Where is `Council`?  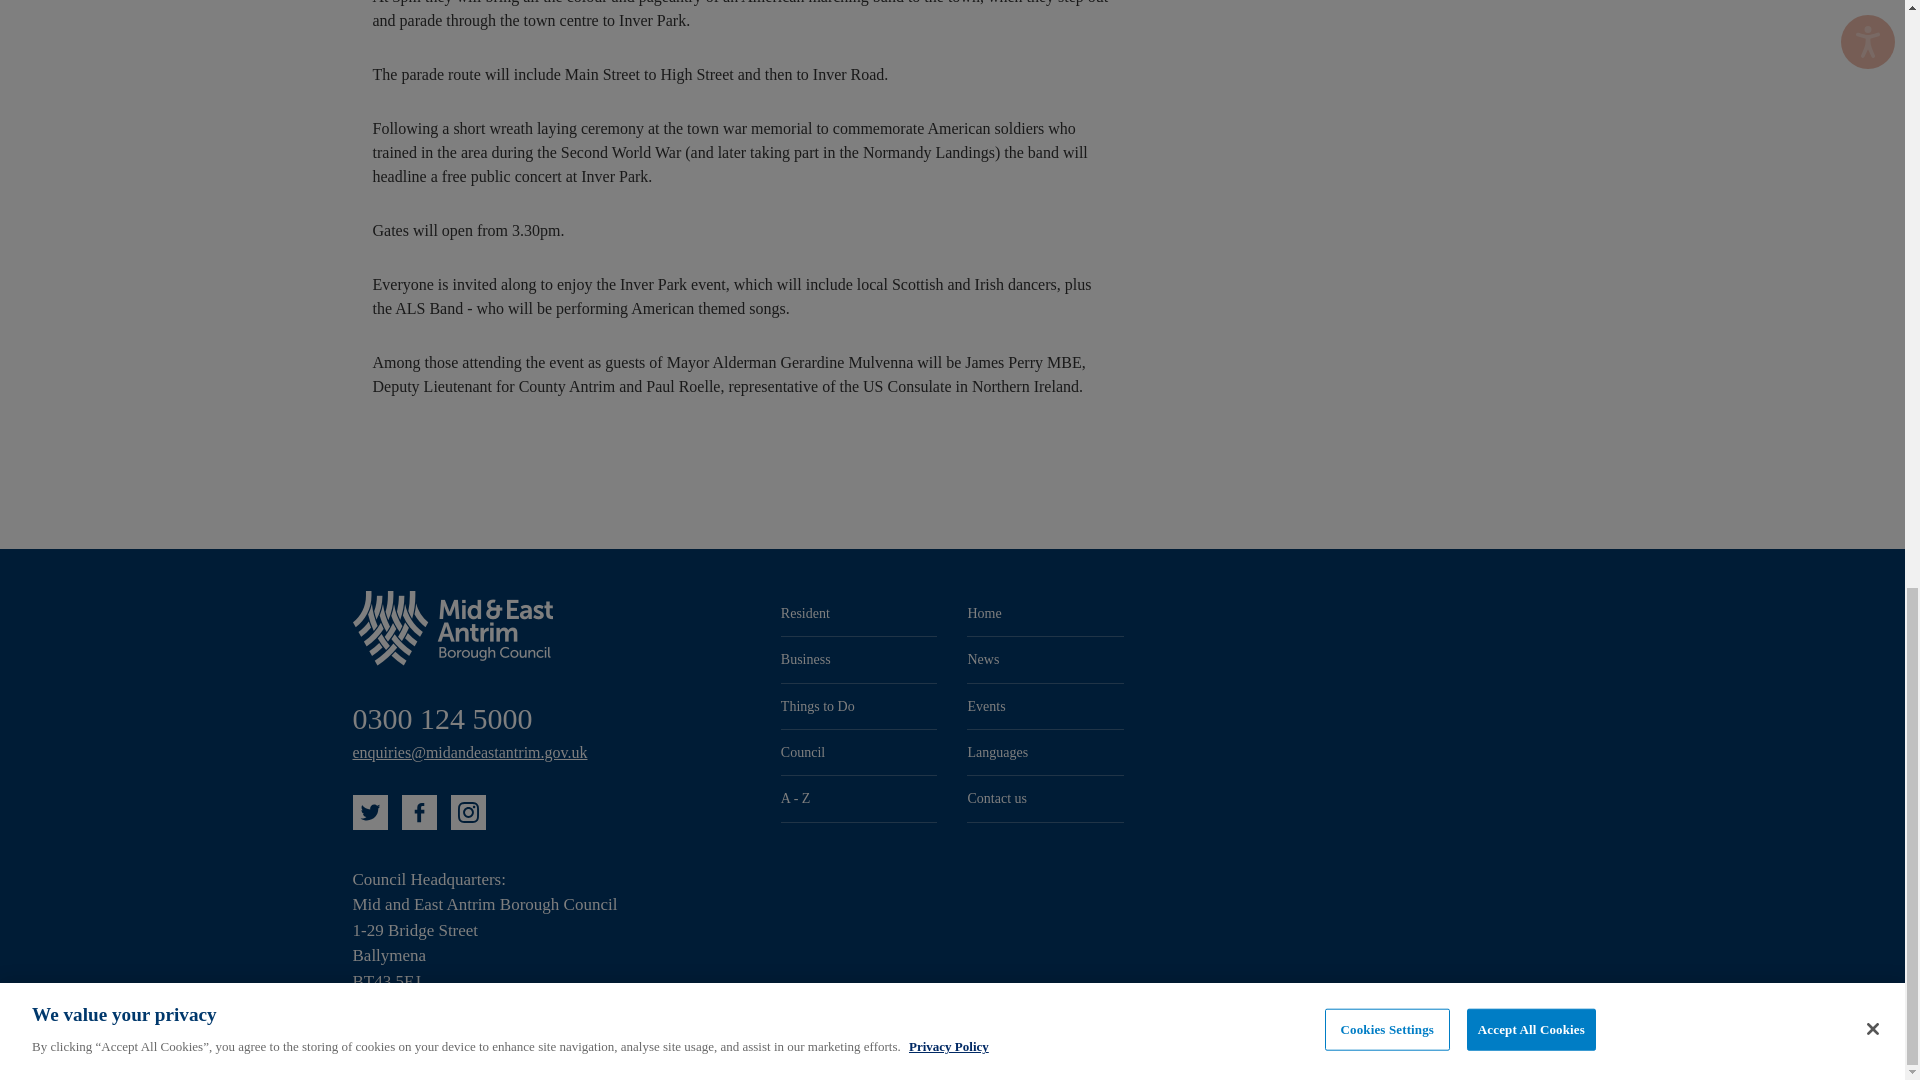
Council is located at coordinates (860, 752).